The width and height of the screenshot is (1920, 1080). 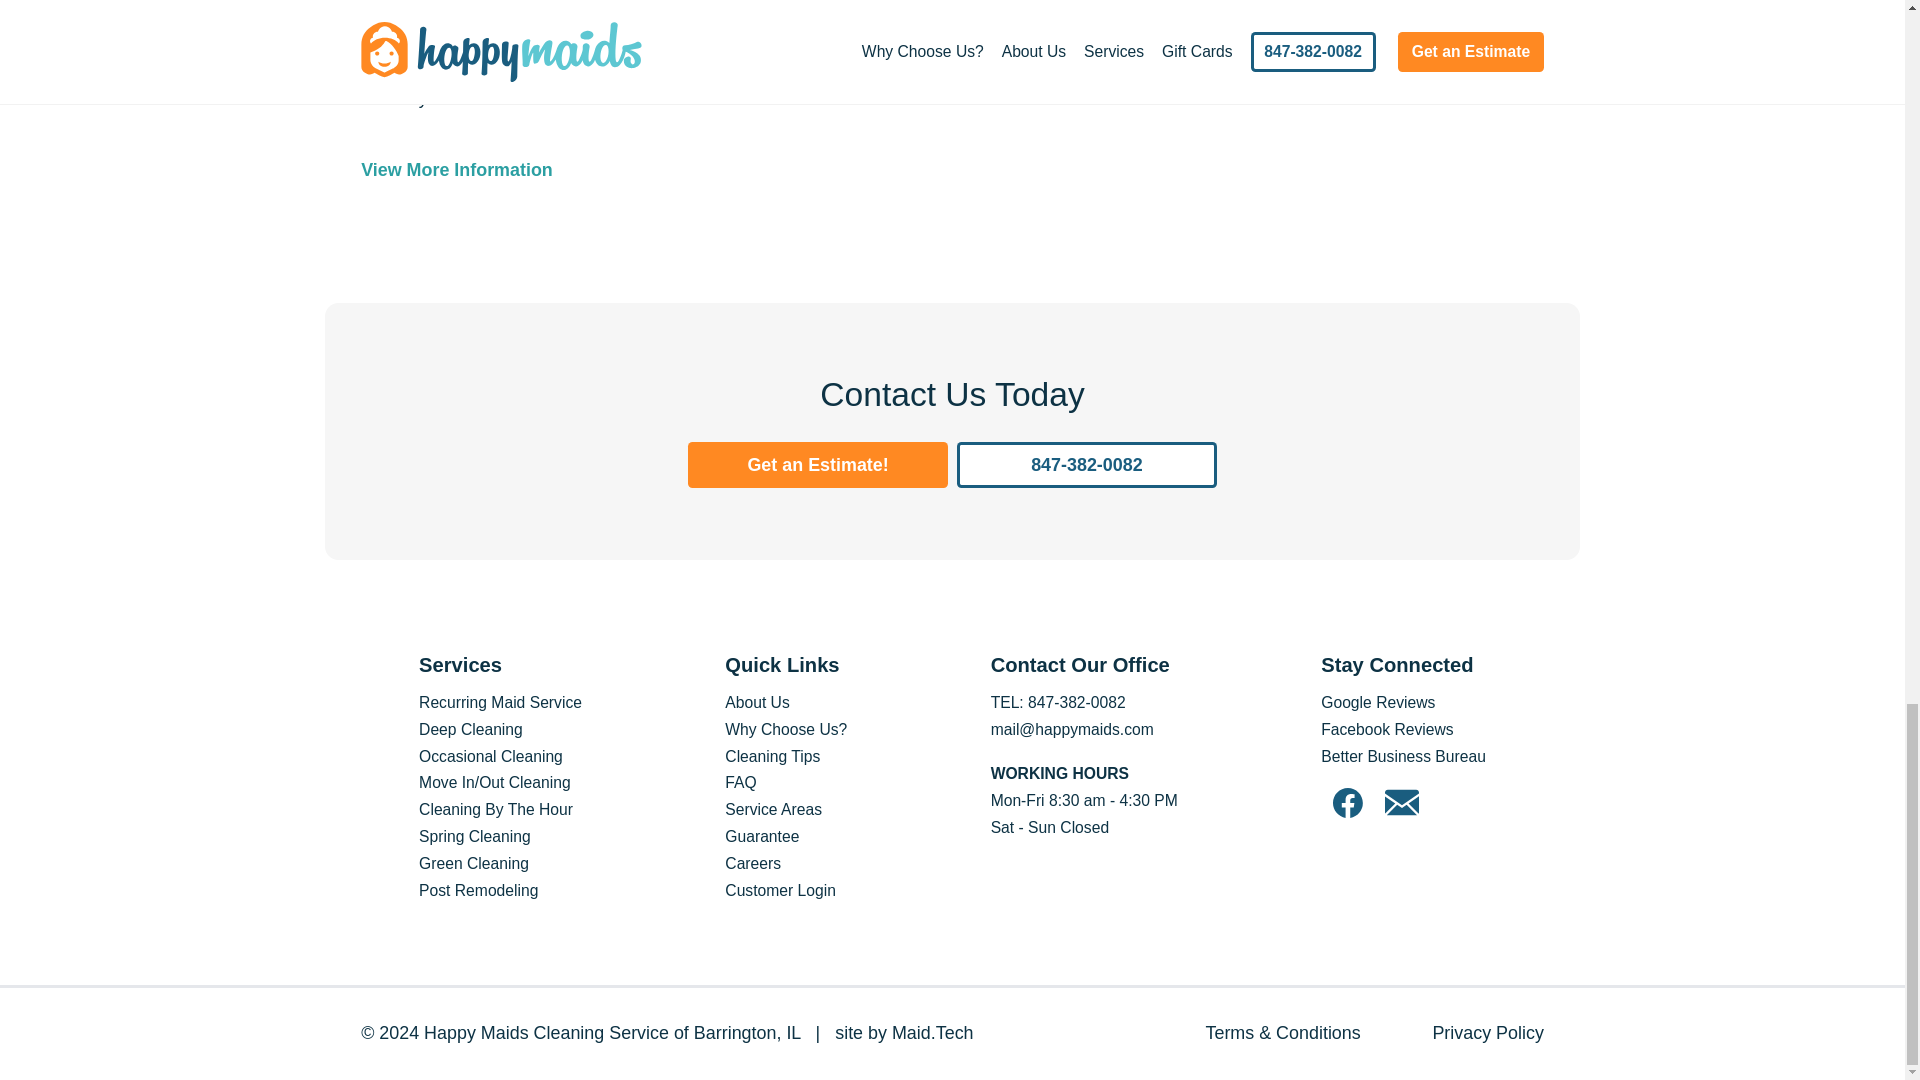 What do you see at coordinates (772, 756) in the screenshot?
I see `Cleaning Tips` at bounding box center [772, 756].